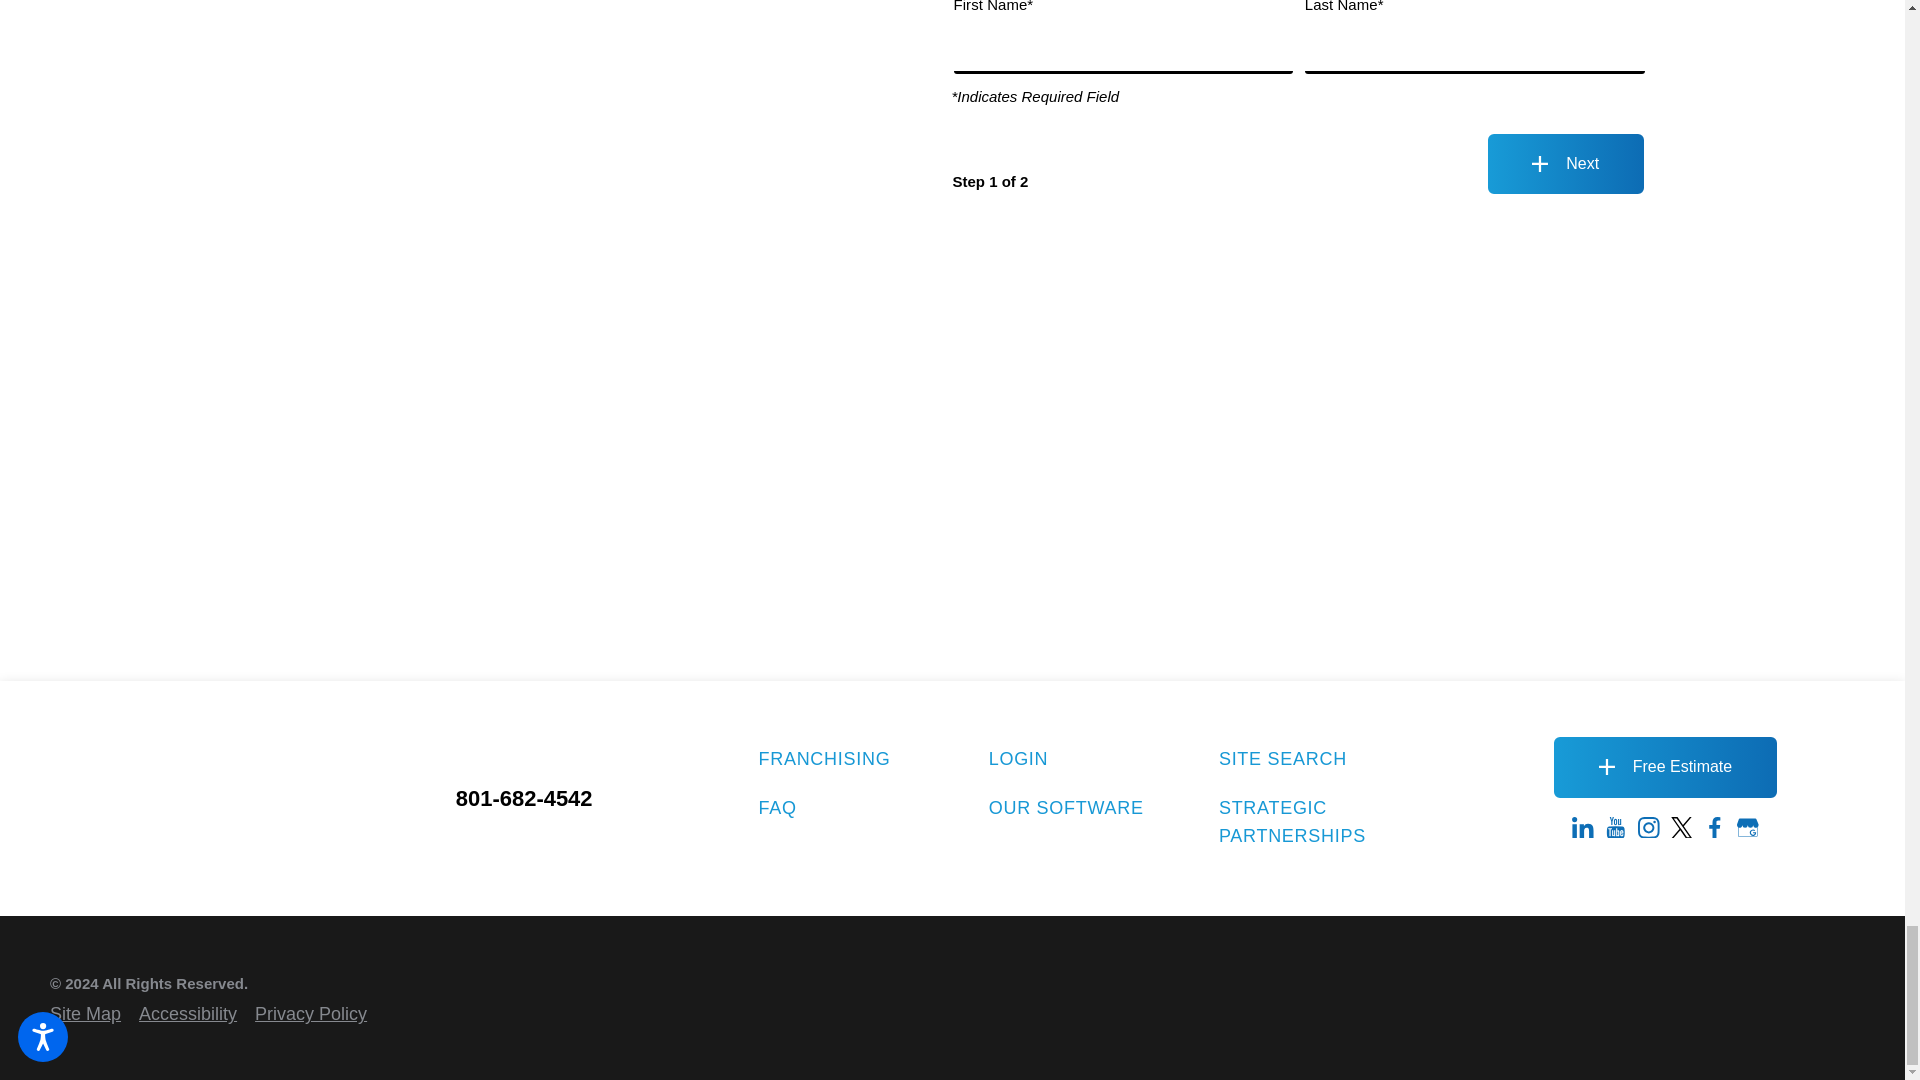  What do you see at coordinates (1682, 828) in the screenshot?
I see `Twitter` at bounding box center [1682, 828].